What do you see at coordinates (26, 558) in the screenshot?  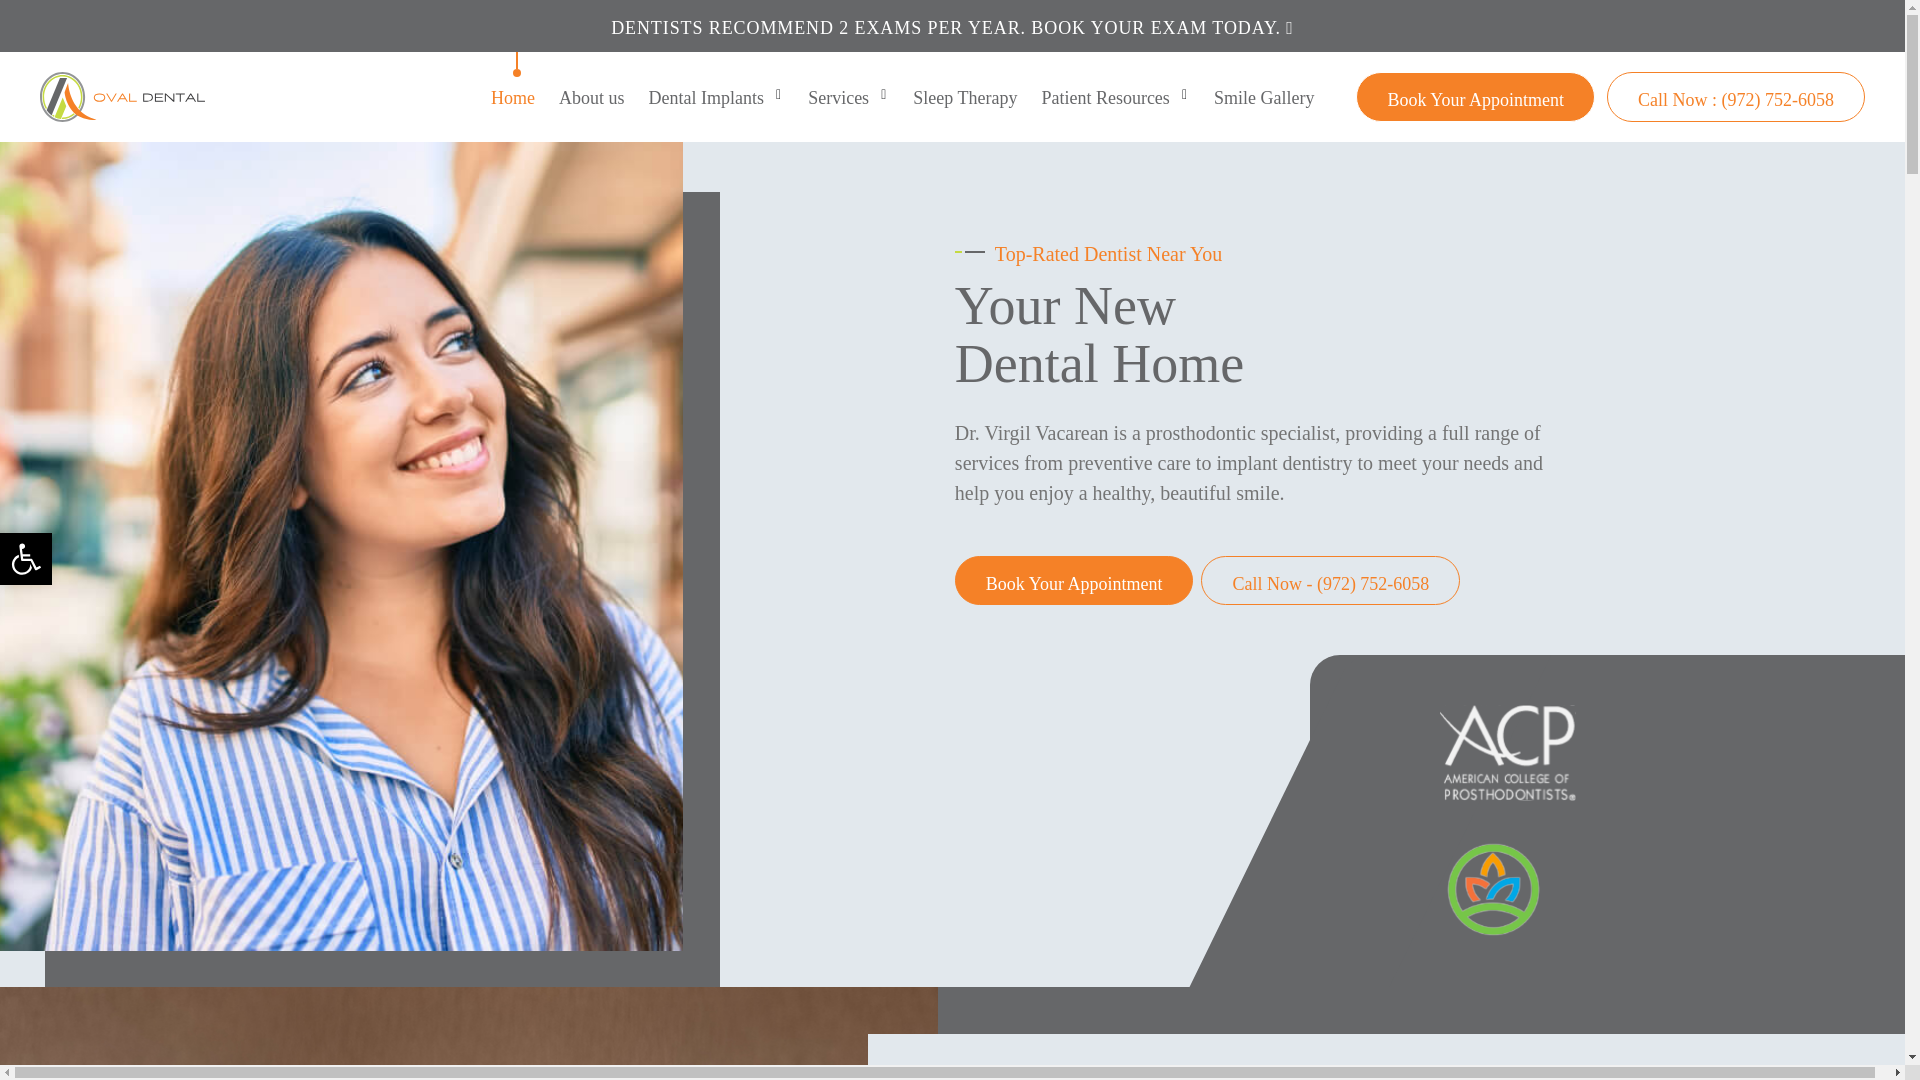 I see `Accessibility Tools` at bounding box center [26, 558].